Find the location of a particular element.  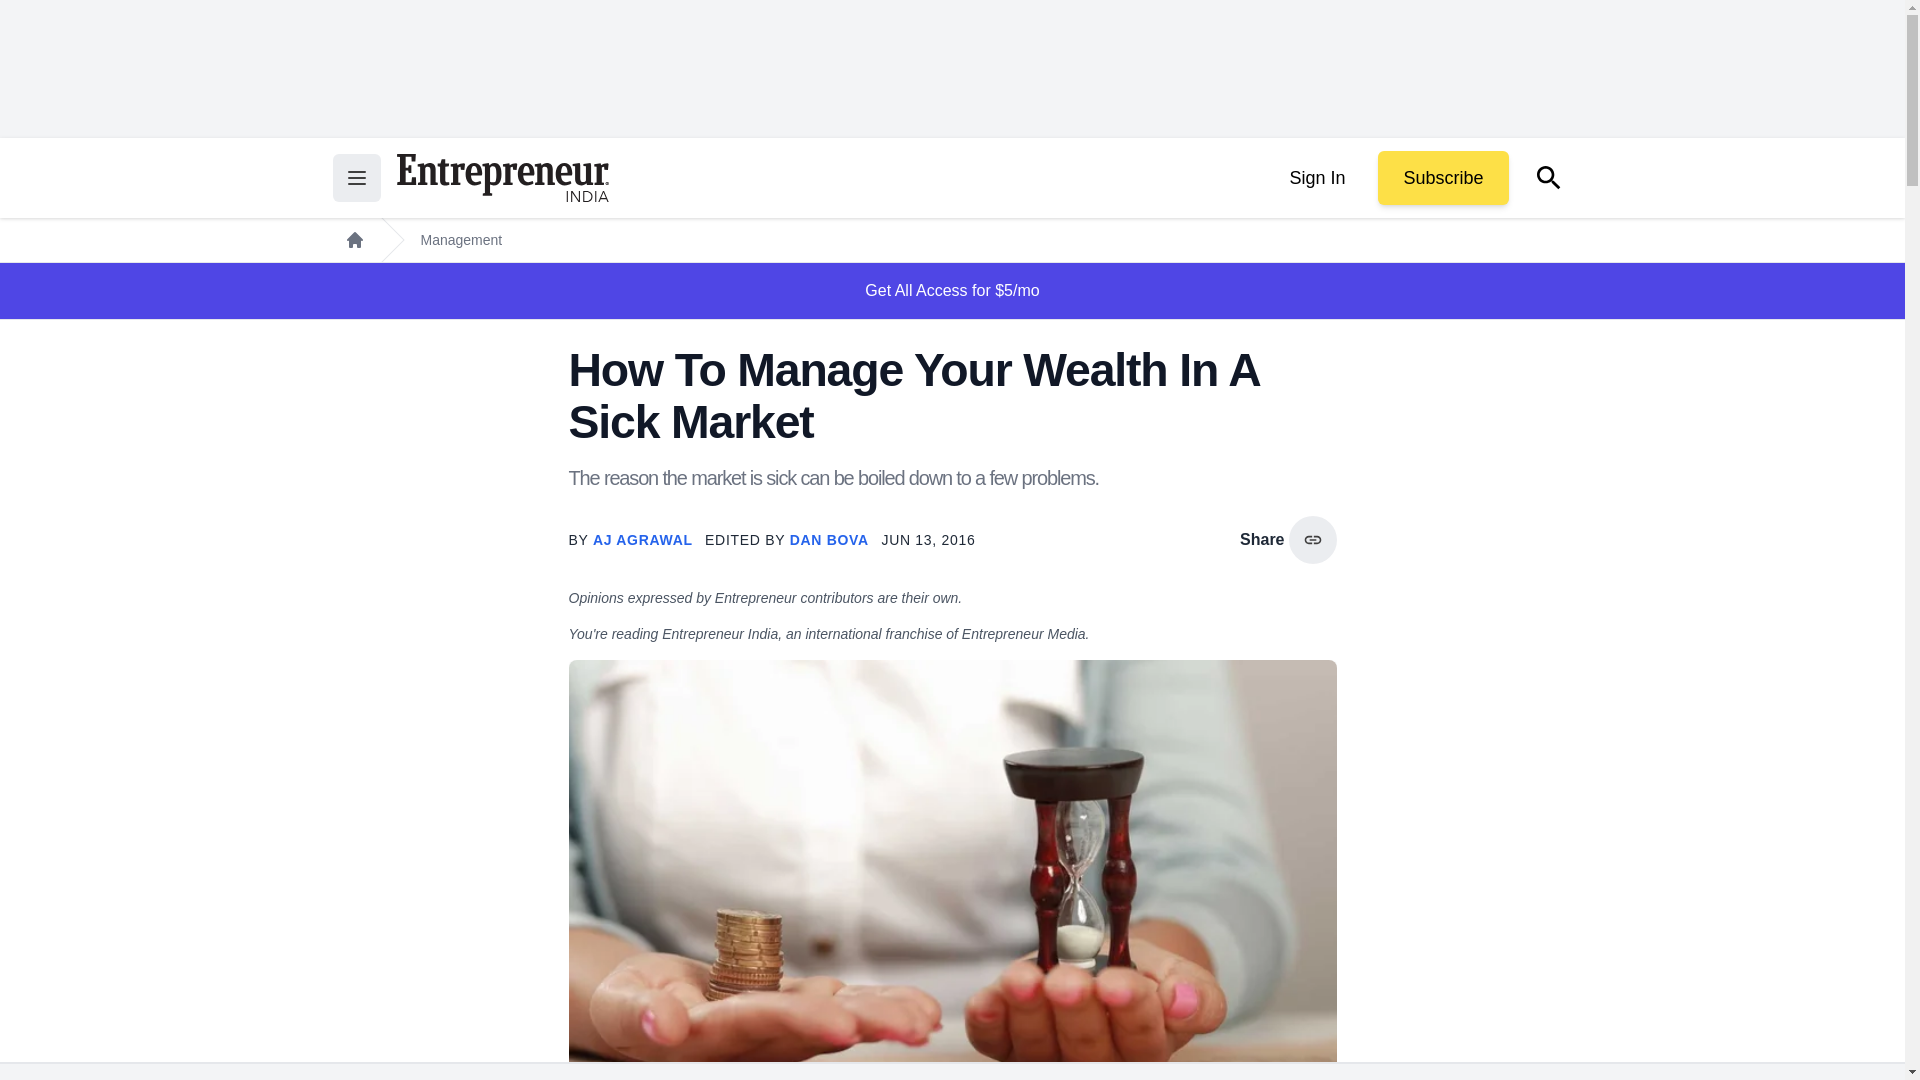

Return to the home page is located at coordinates (502, 178).